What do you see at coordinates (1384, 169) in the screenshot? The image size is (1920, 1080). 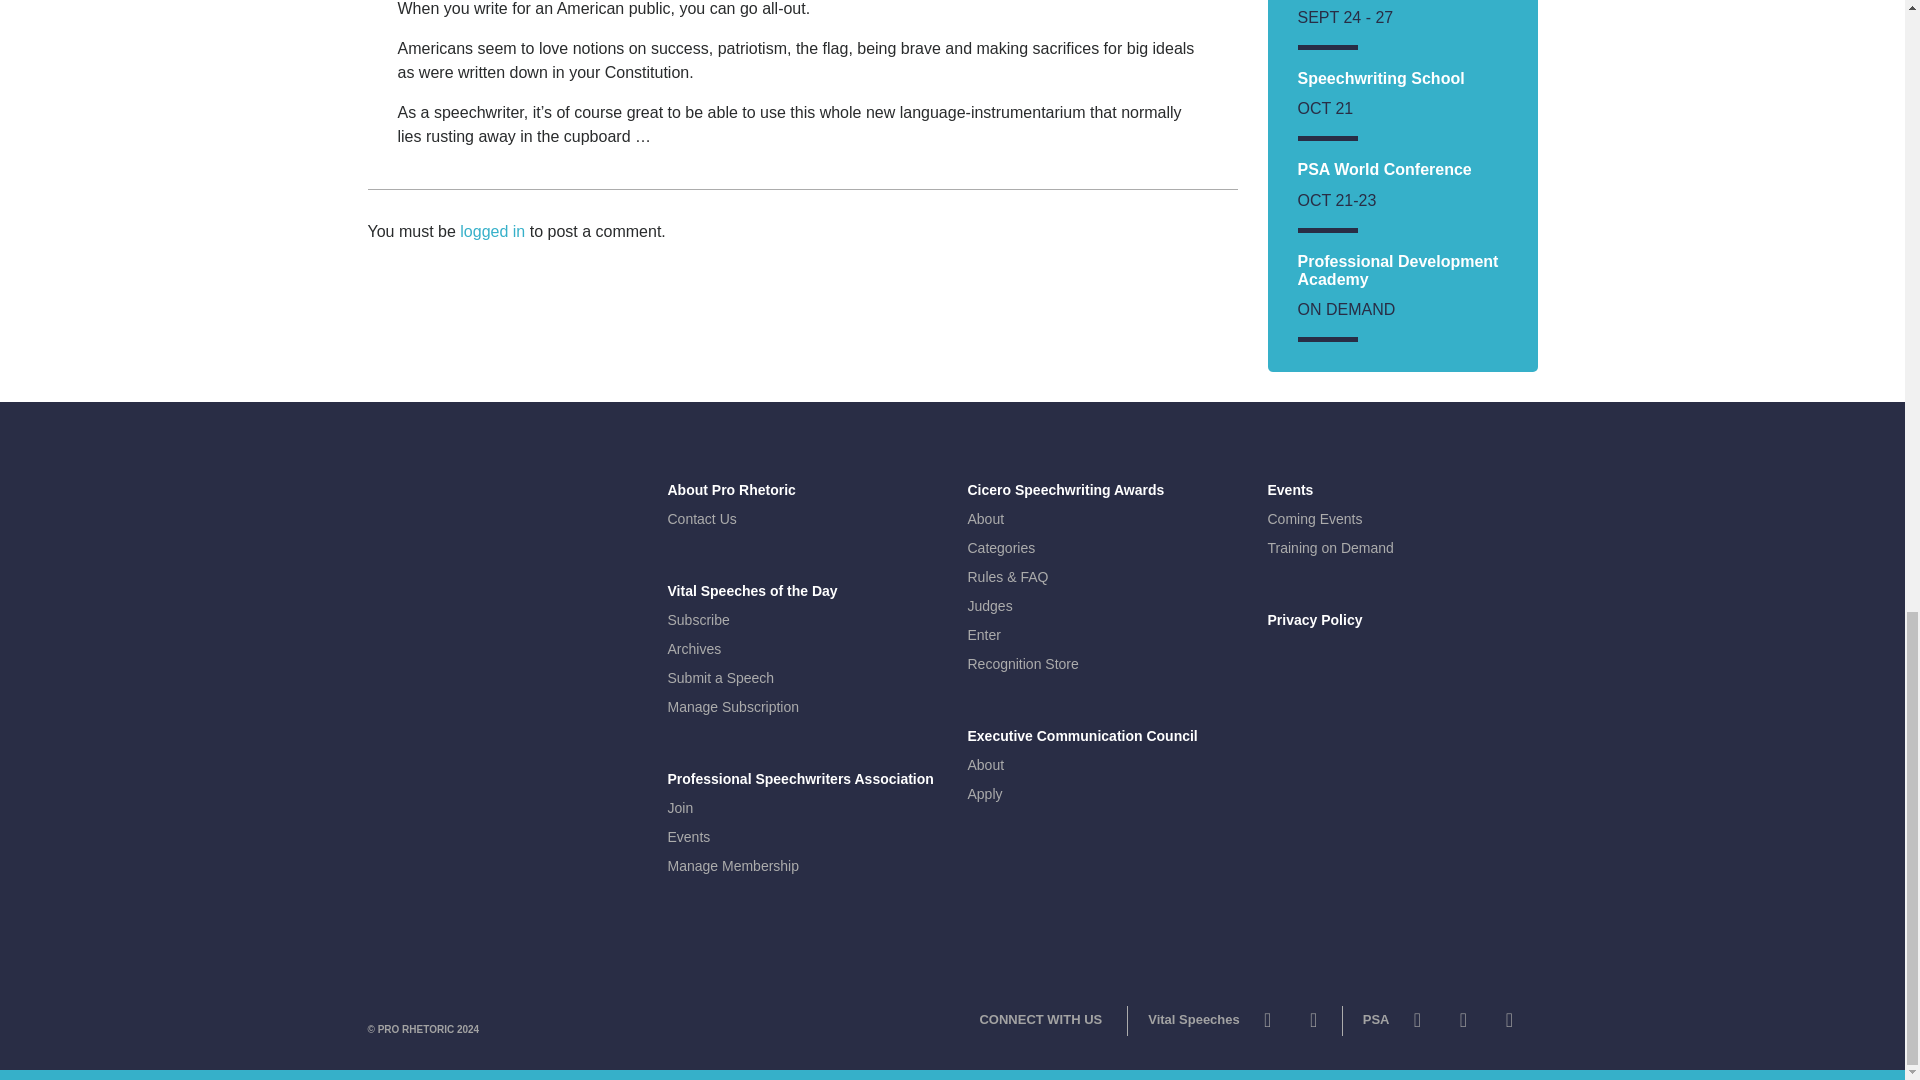 I see `PSA World Conference` at bounding box center [1384, 169].